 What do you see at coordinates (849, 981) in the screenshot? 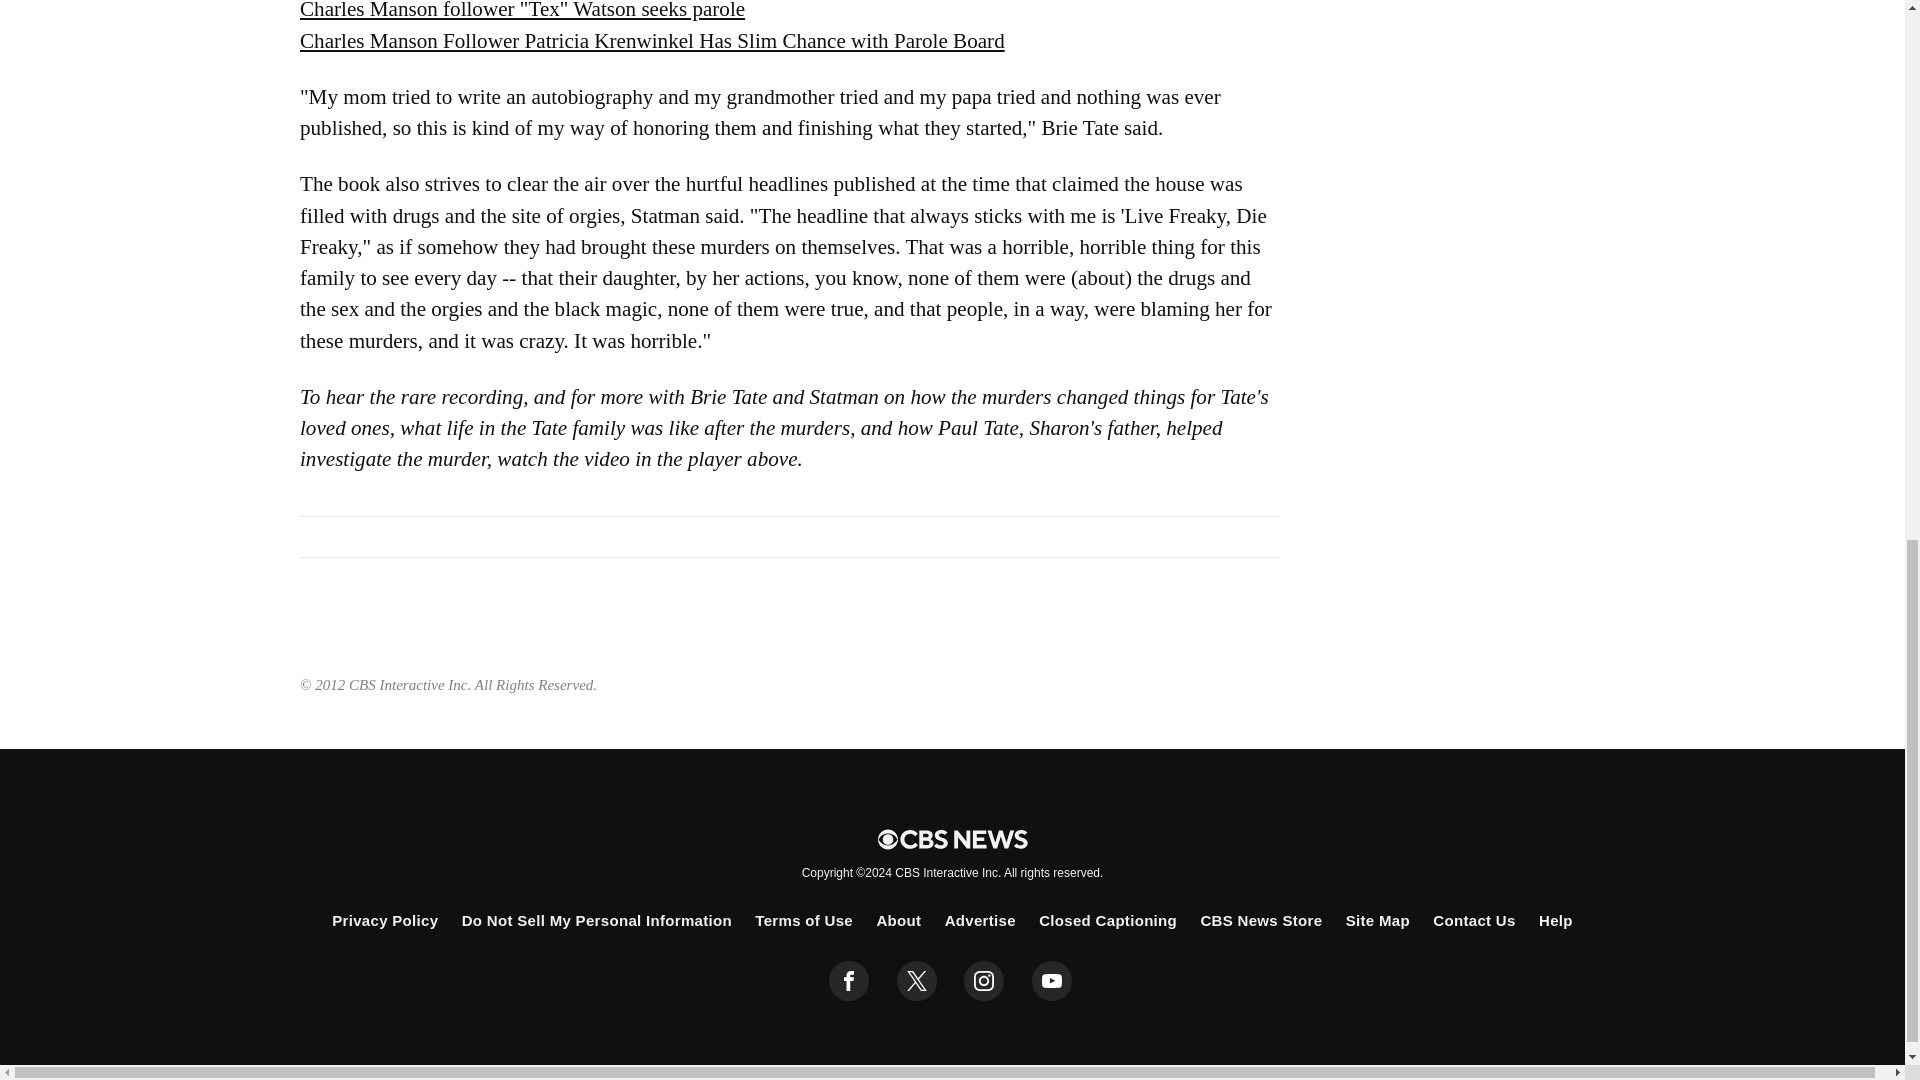
I see `facebook` at bounding box center [849, 981].